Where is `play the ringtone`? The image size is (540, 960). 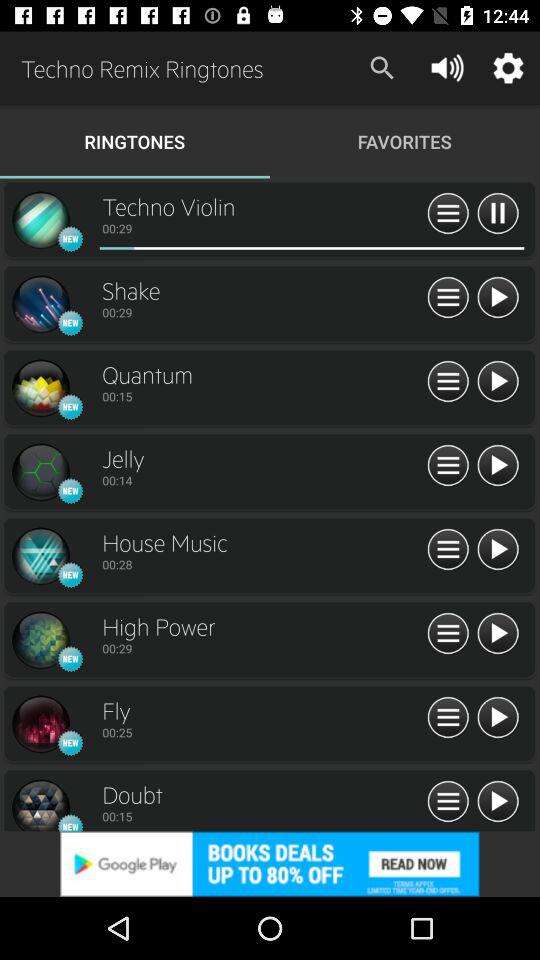
play the ringtone is located at coordinates (498, 718).